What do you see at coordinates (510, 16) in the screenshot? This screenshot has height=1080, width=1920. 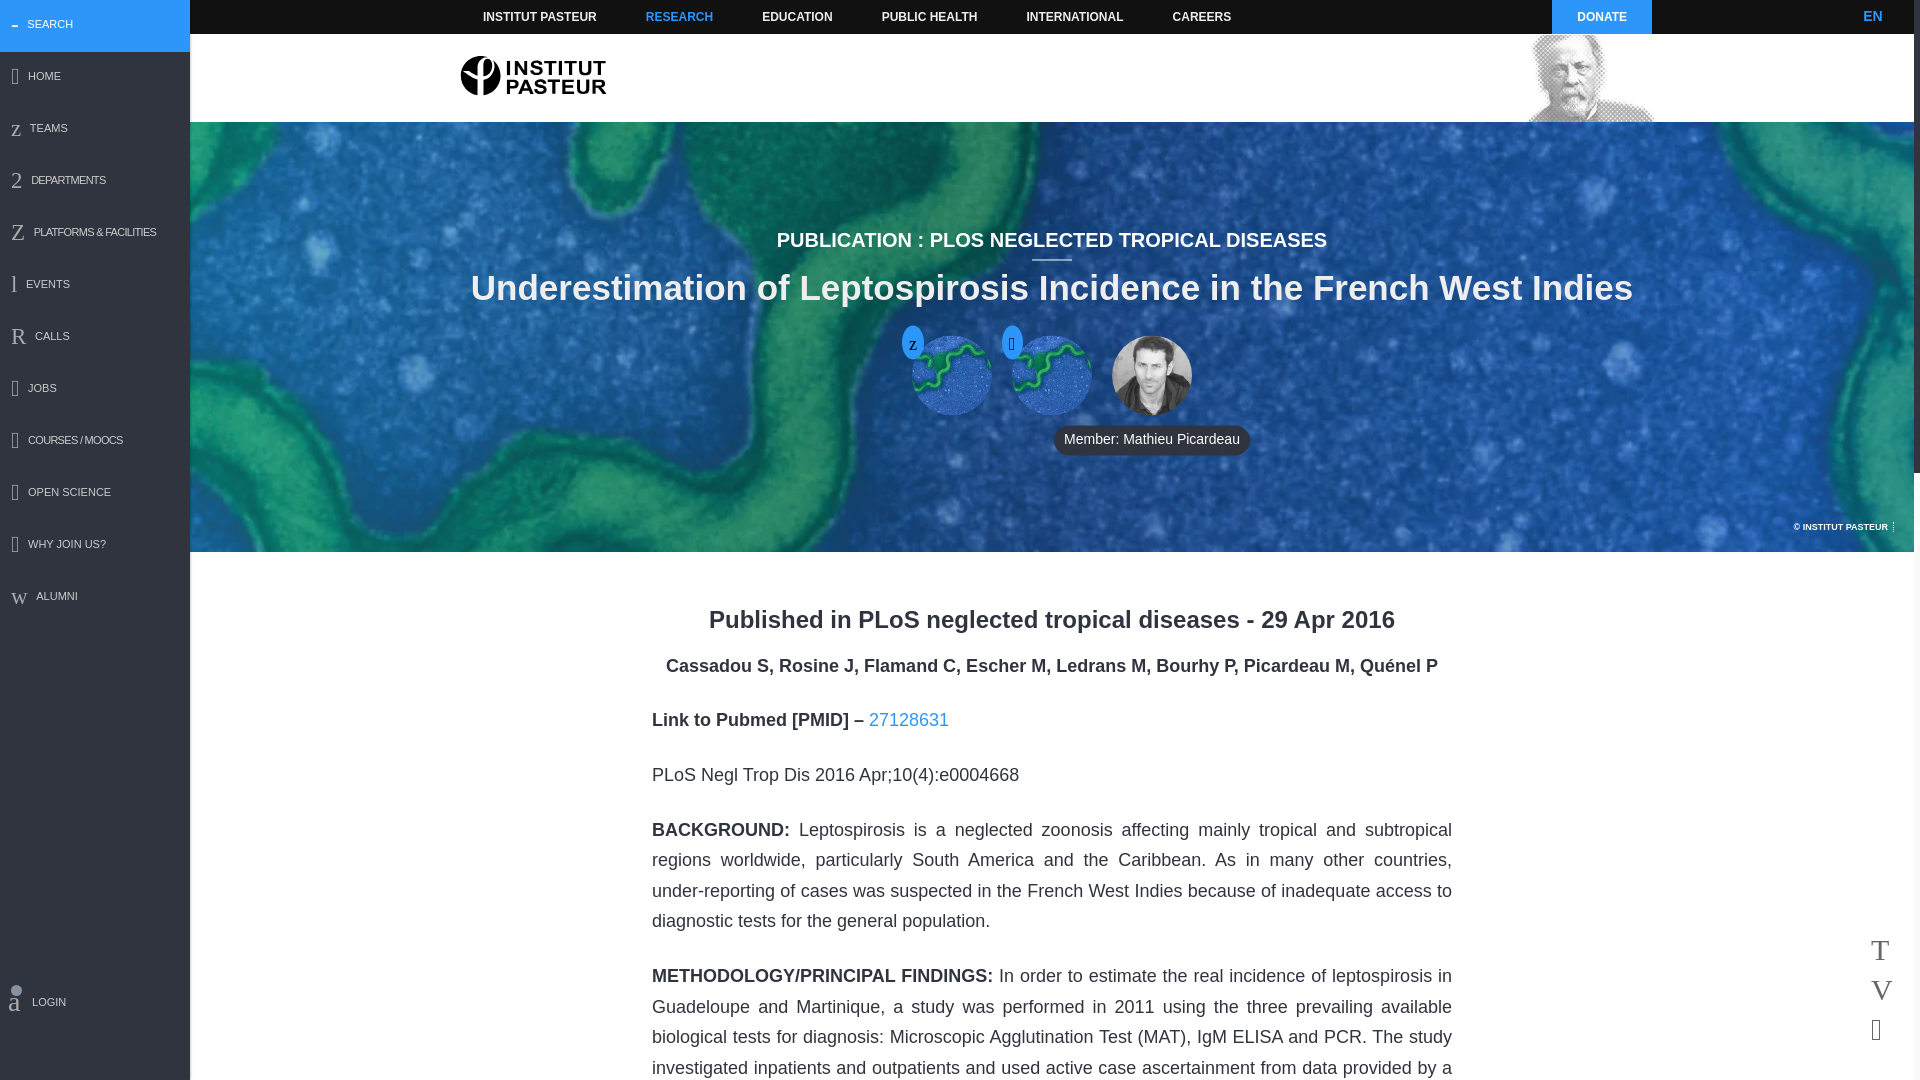 I see `Skip to content` at bounding box center [510, 16].